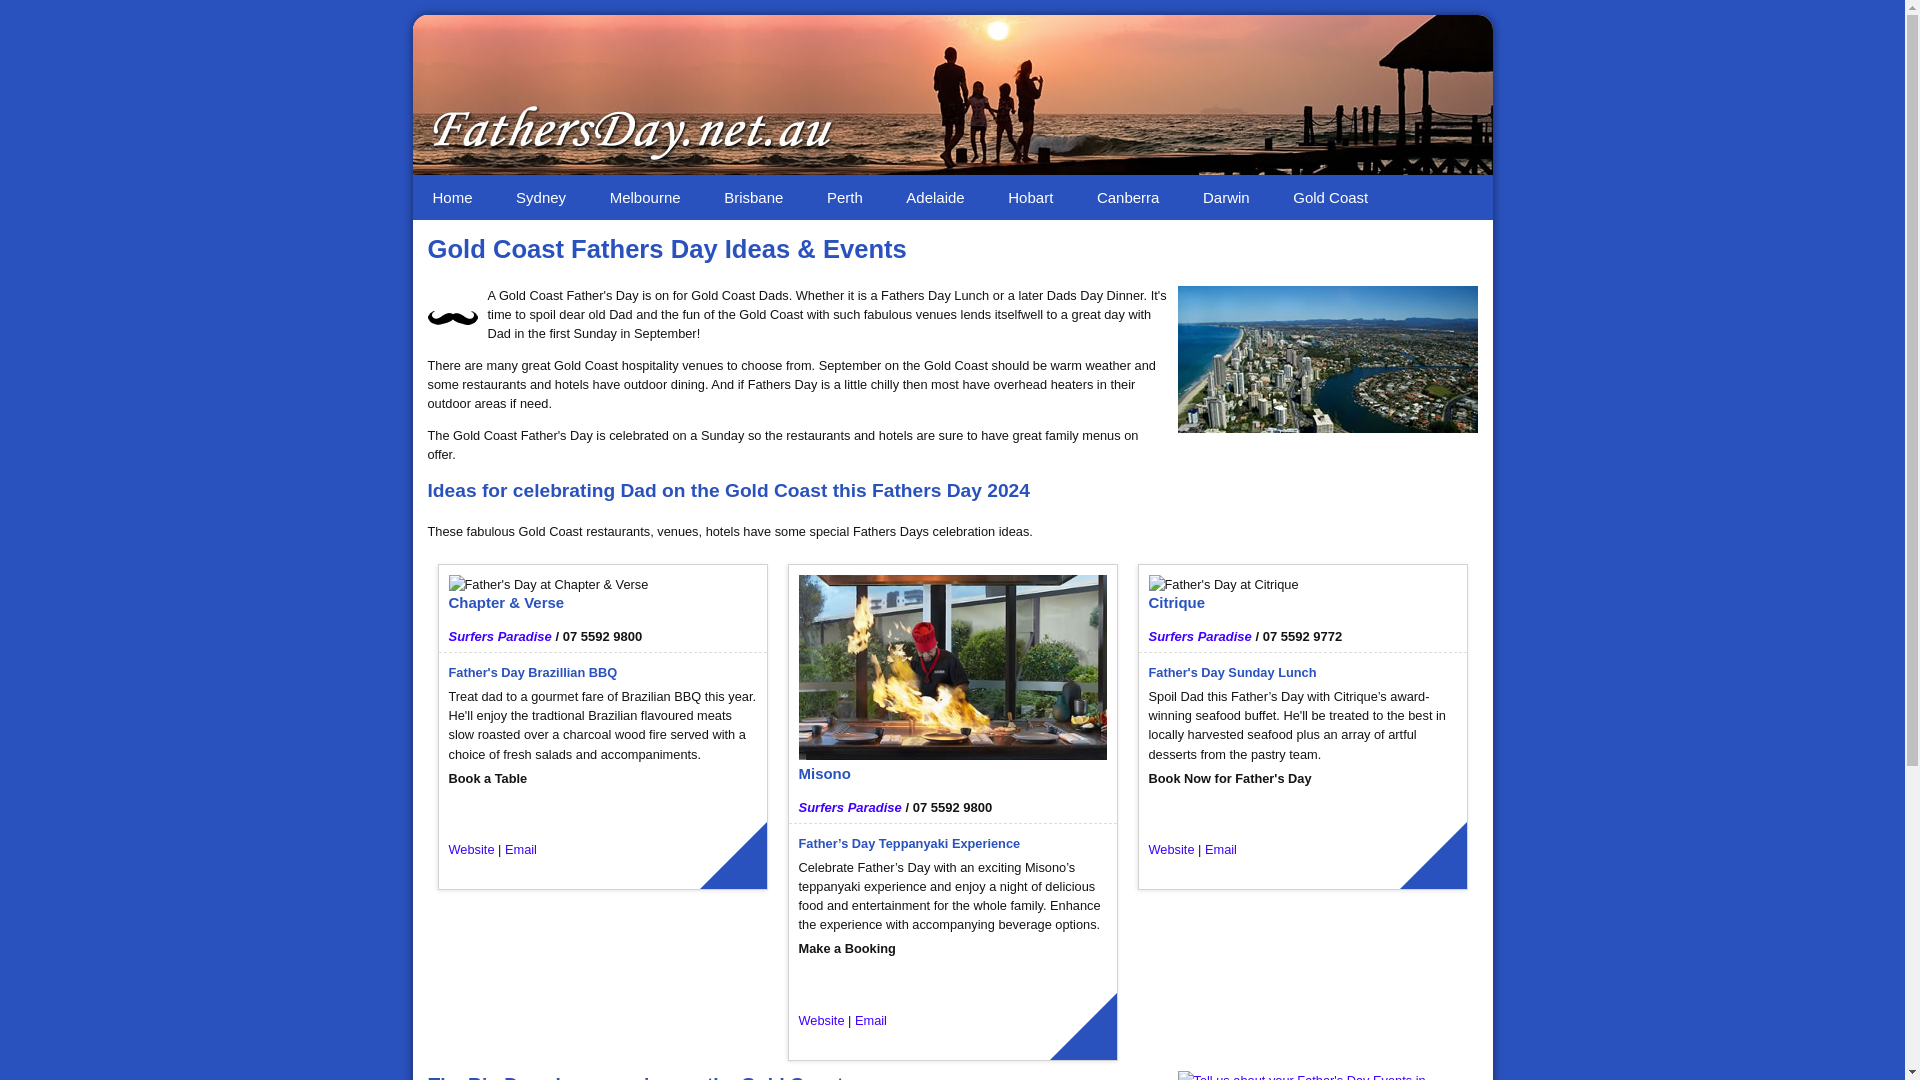 This screenshot has width=1920, height=1080. What do you see at coordinates (1030, 198) in the screenshot?
I see `Hobart` at bounding box center [1030, 198].